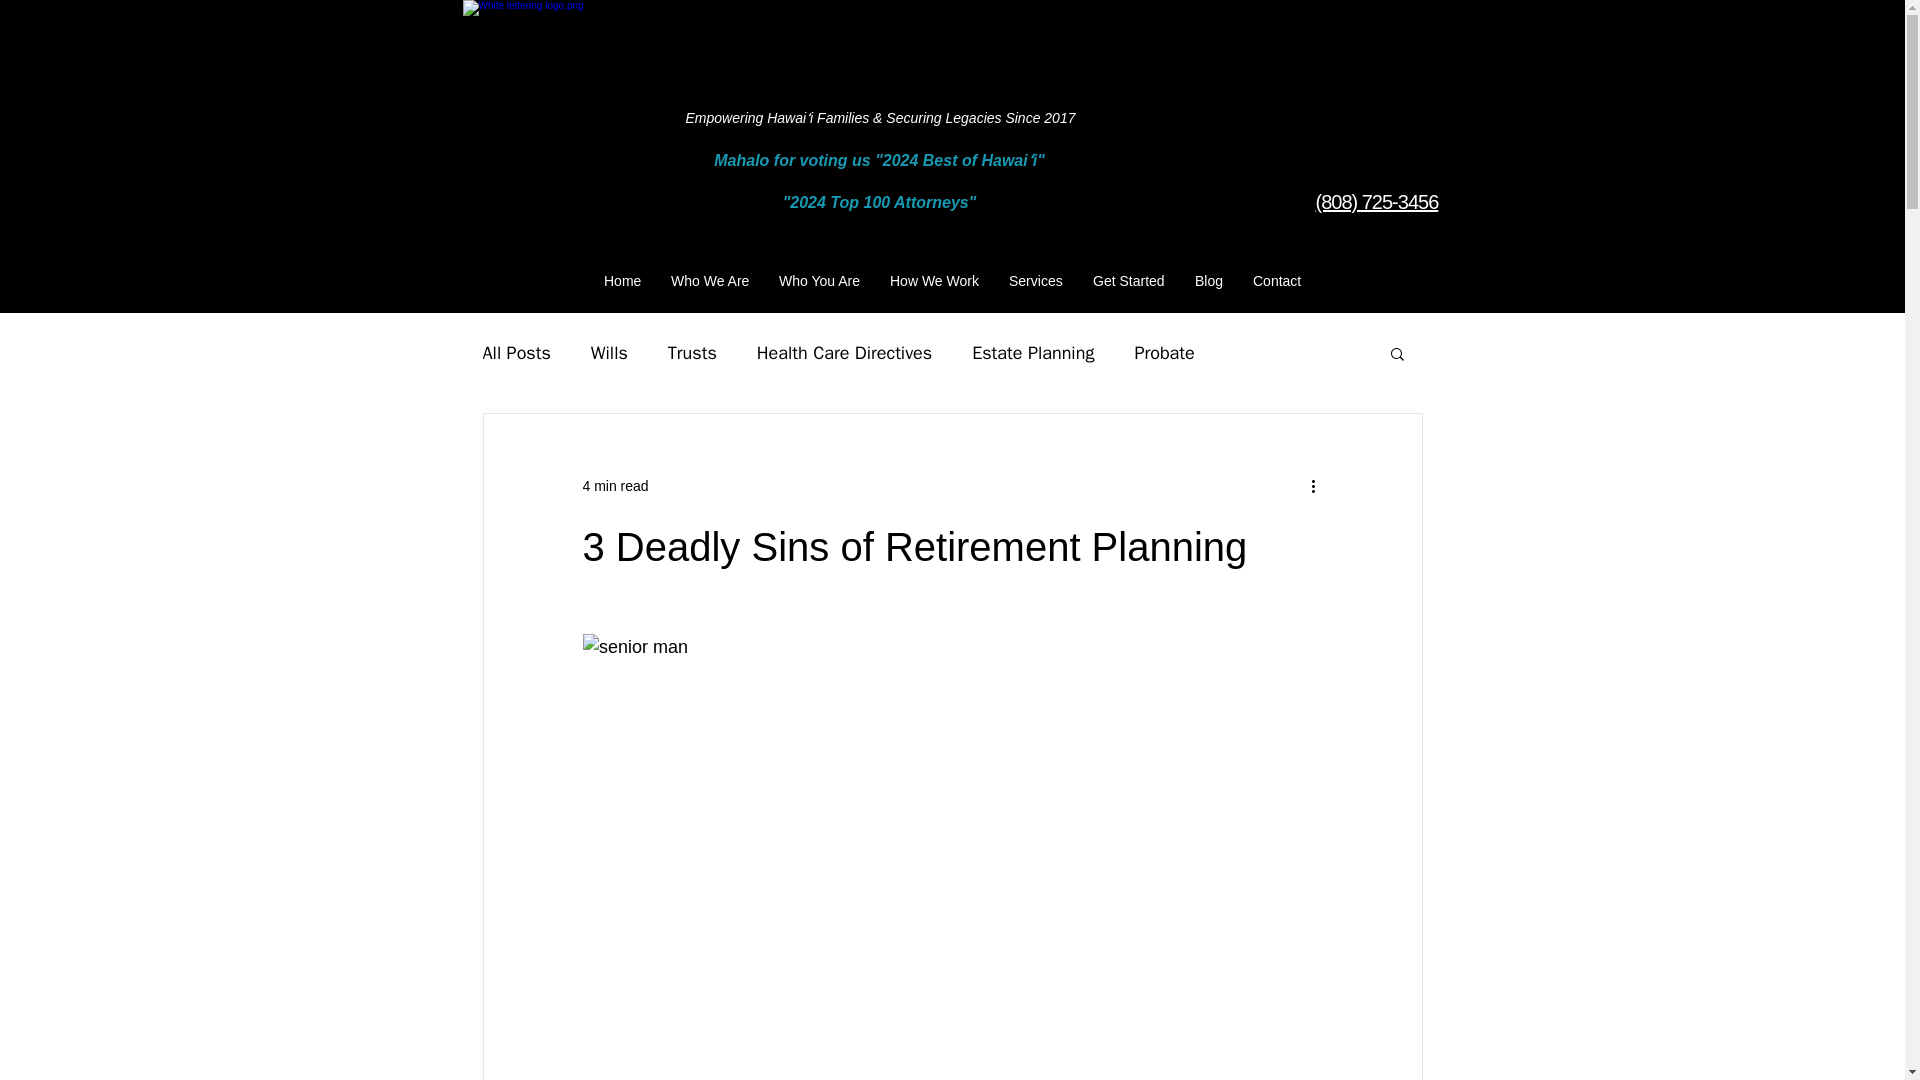  I want to click on Blog, so click(1209, 280).